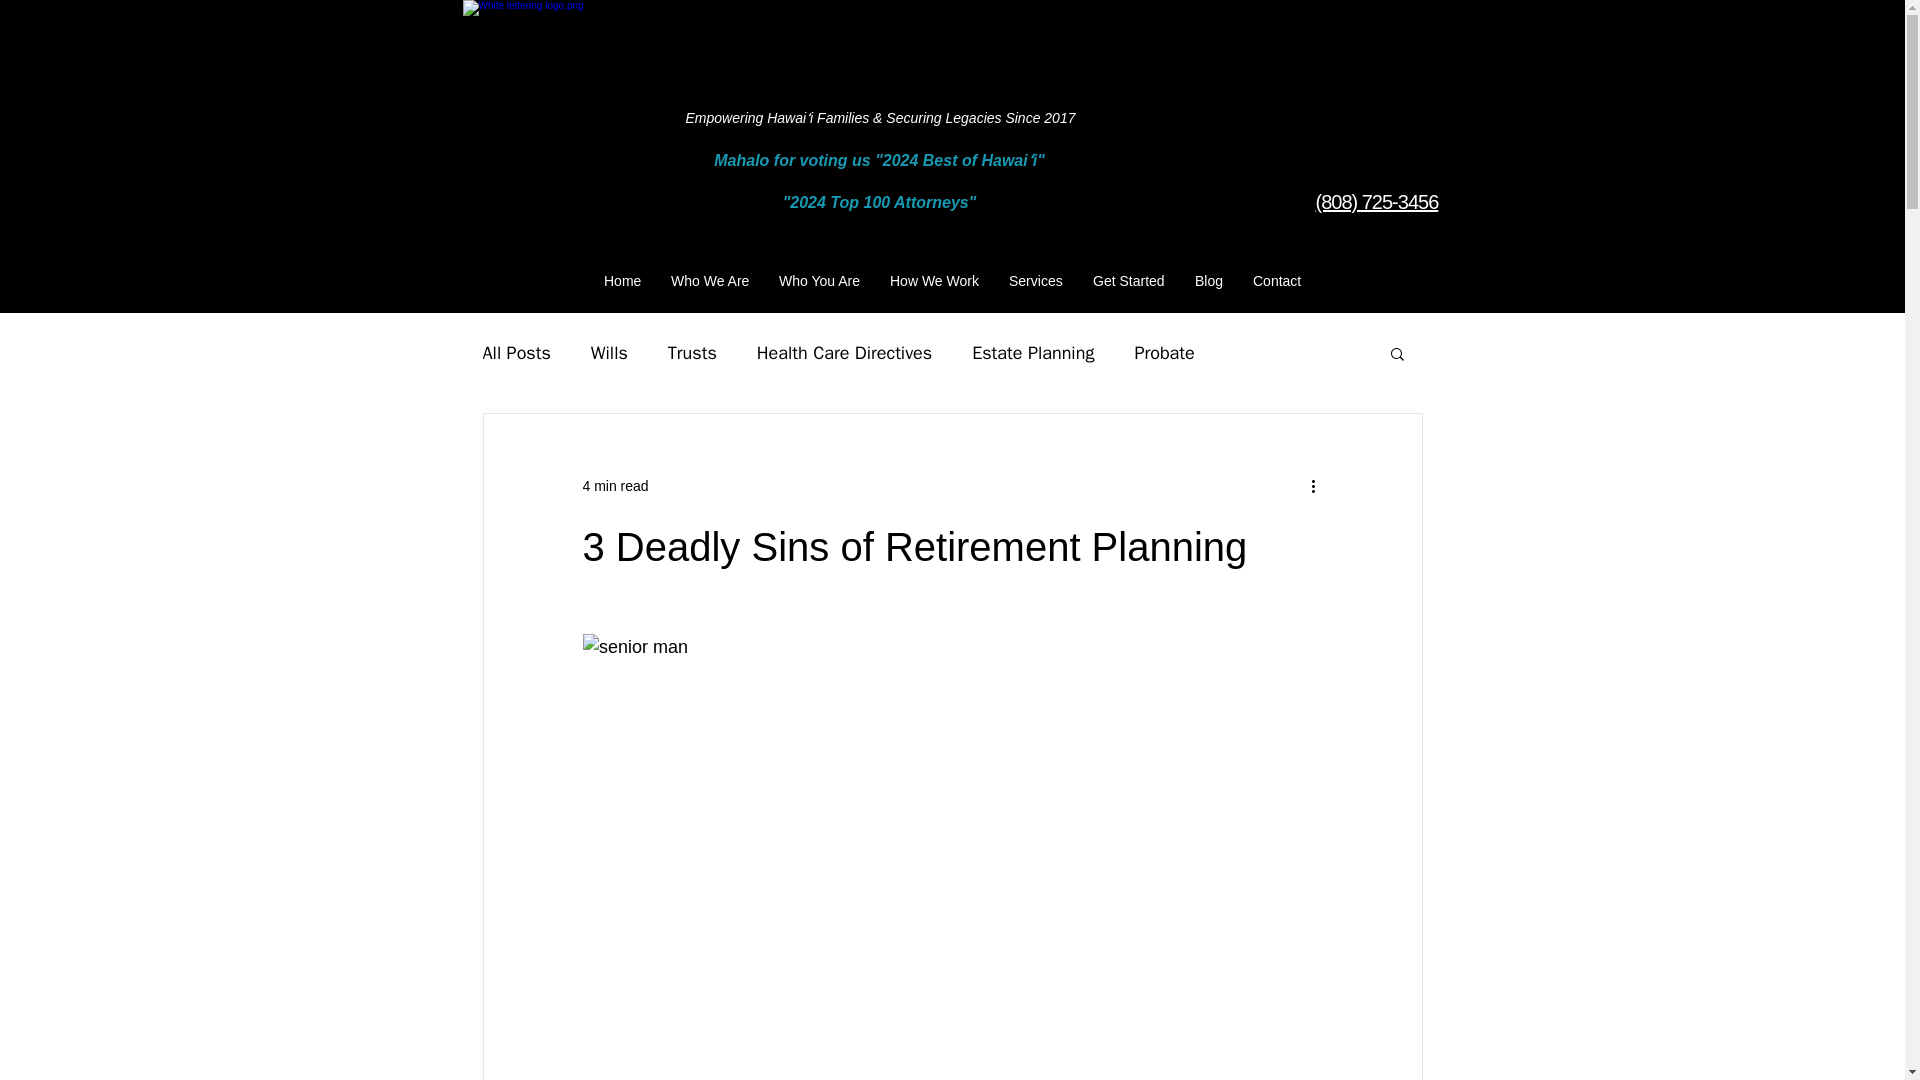  I want to click on Blog, so click(1209, 280).